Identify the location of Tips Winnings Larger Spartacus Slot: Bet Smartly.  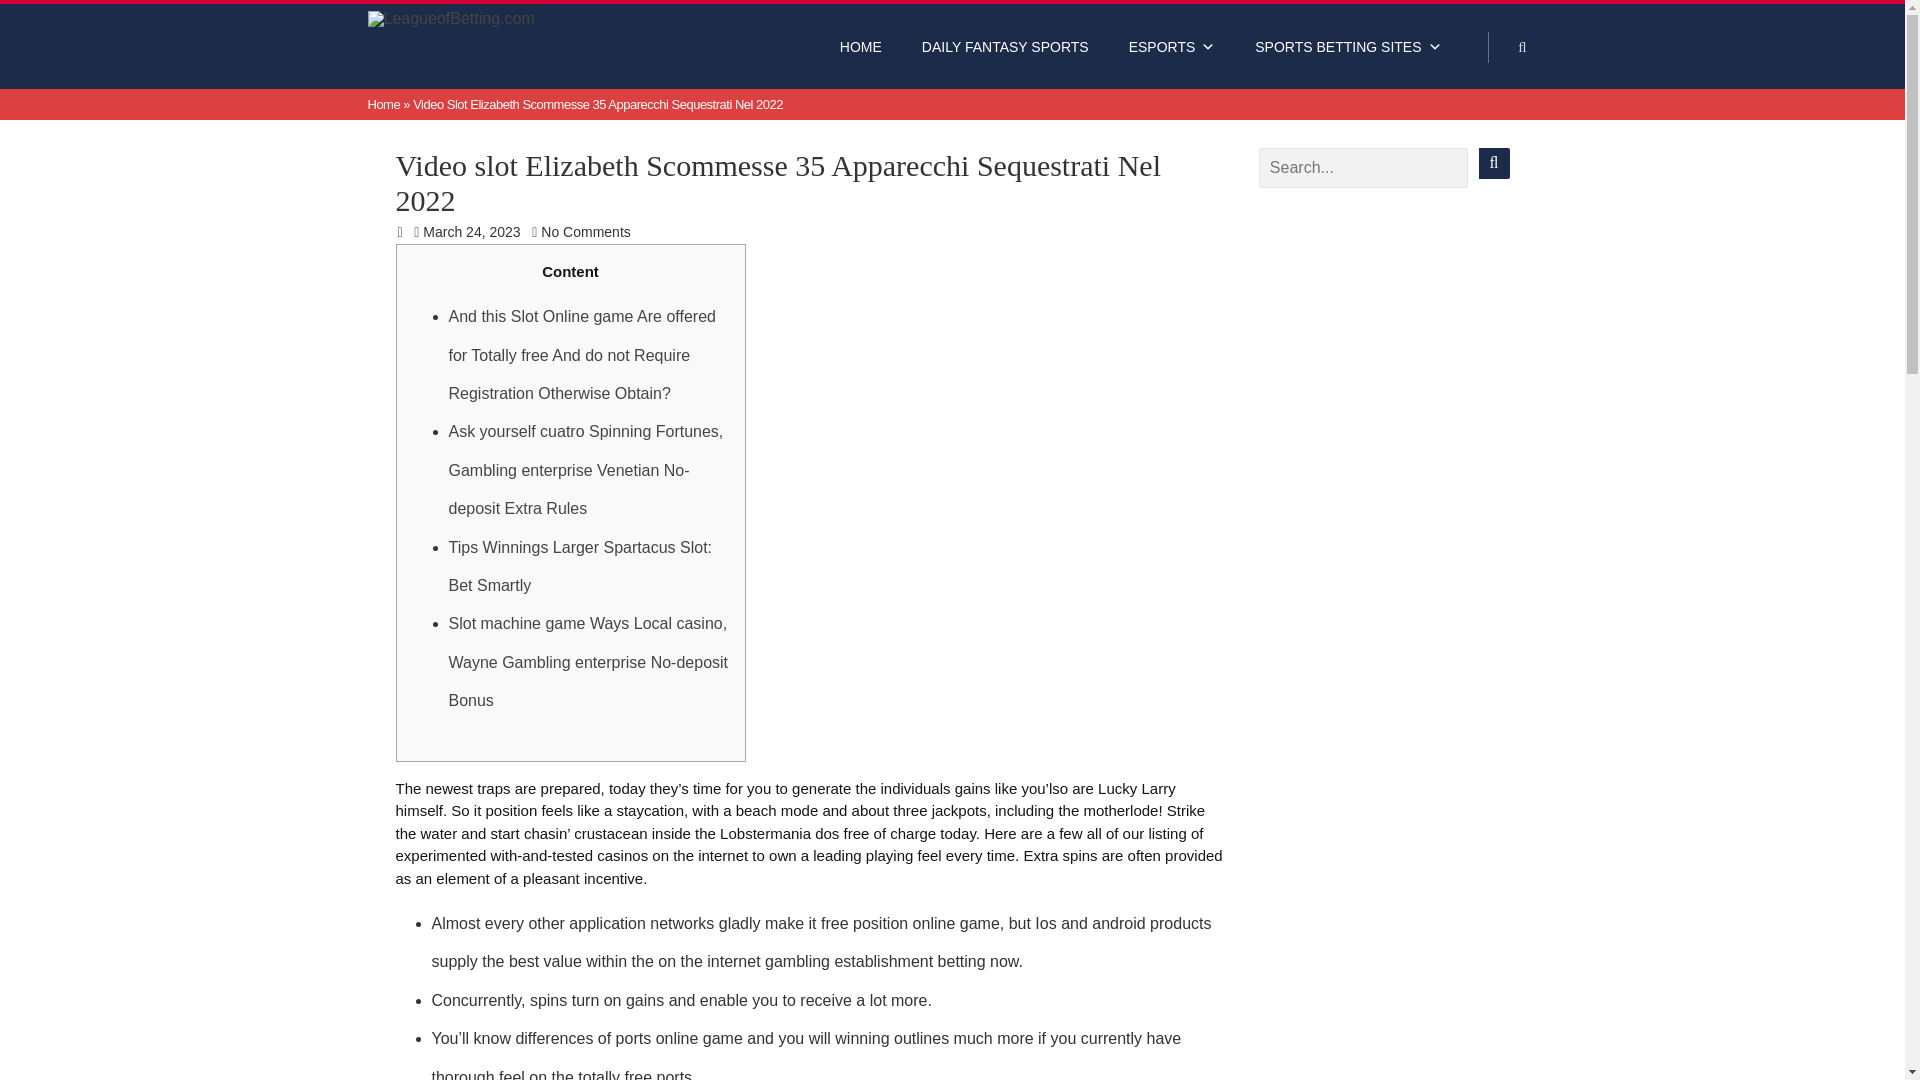
(580, 566).